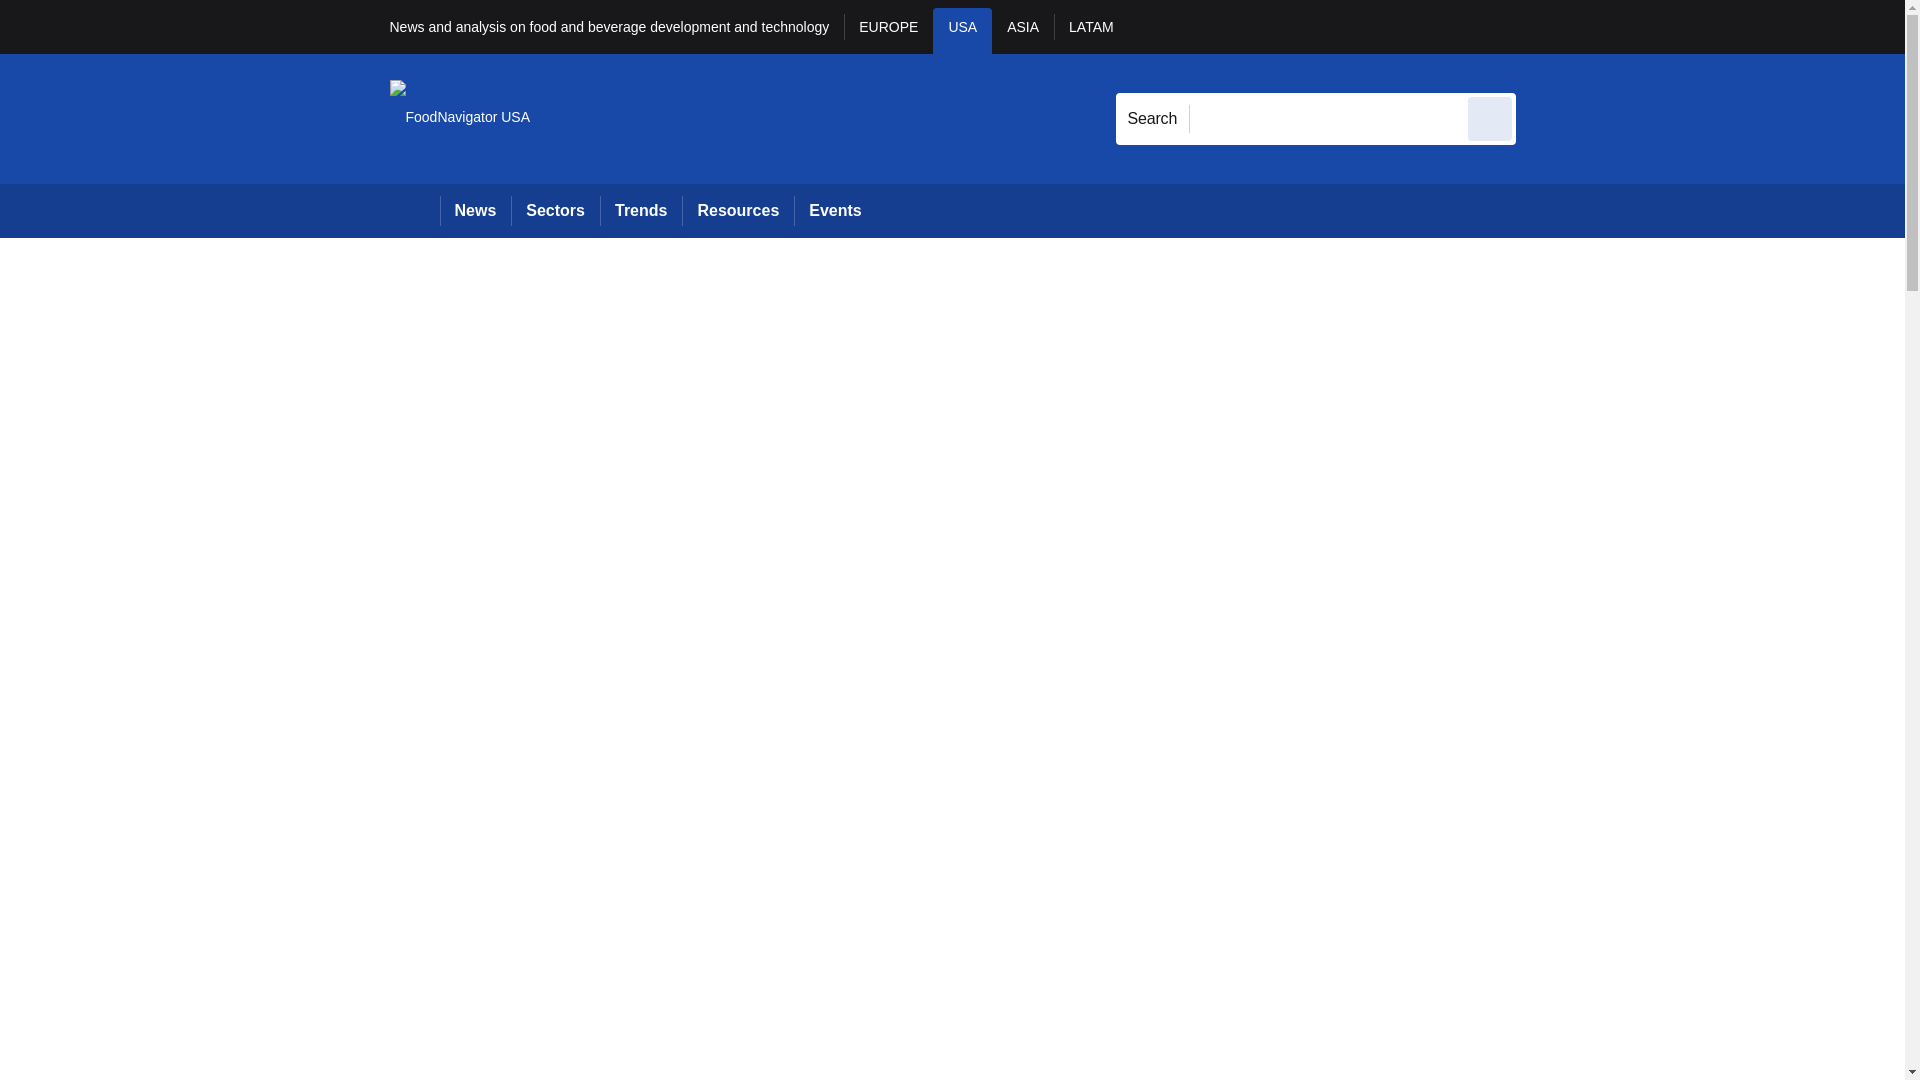  What do you see at coordinates (476, 210) in the screenshot?
I see `News` at bounding box center [476, 210].